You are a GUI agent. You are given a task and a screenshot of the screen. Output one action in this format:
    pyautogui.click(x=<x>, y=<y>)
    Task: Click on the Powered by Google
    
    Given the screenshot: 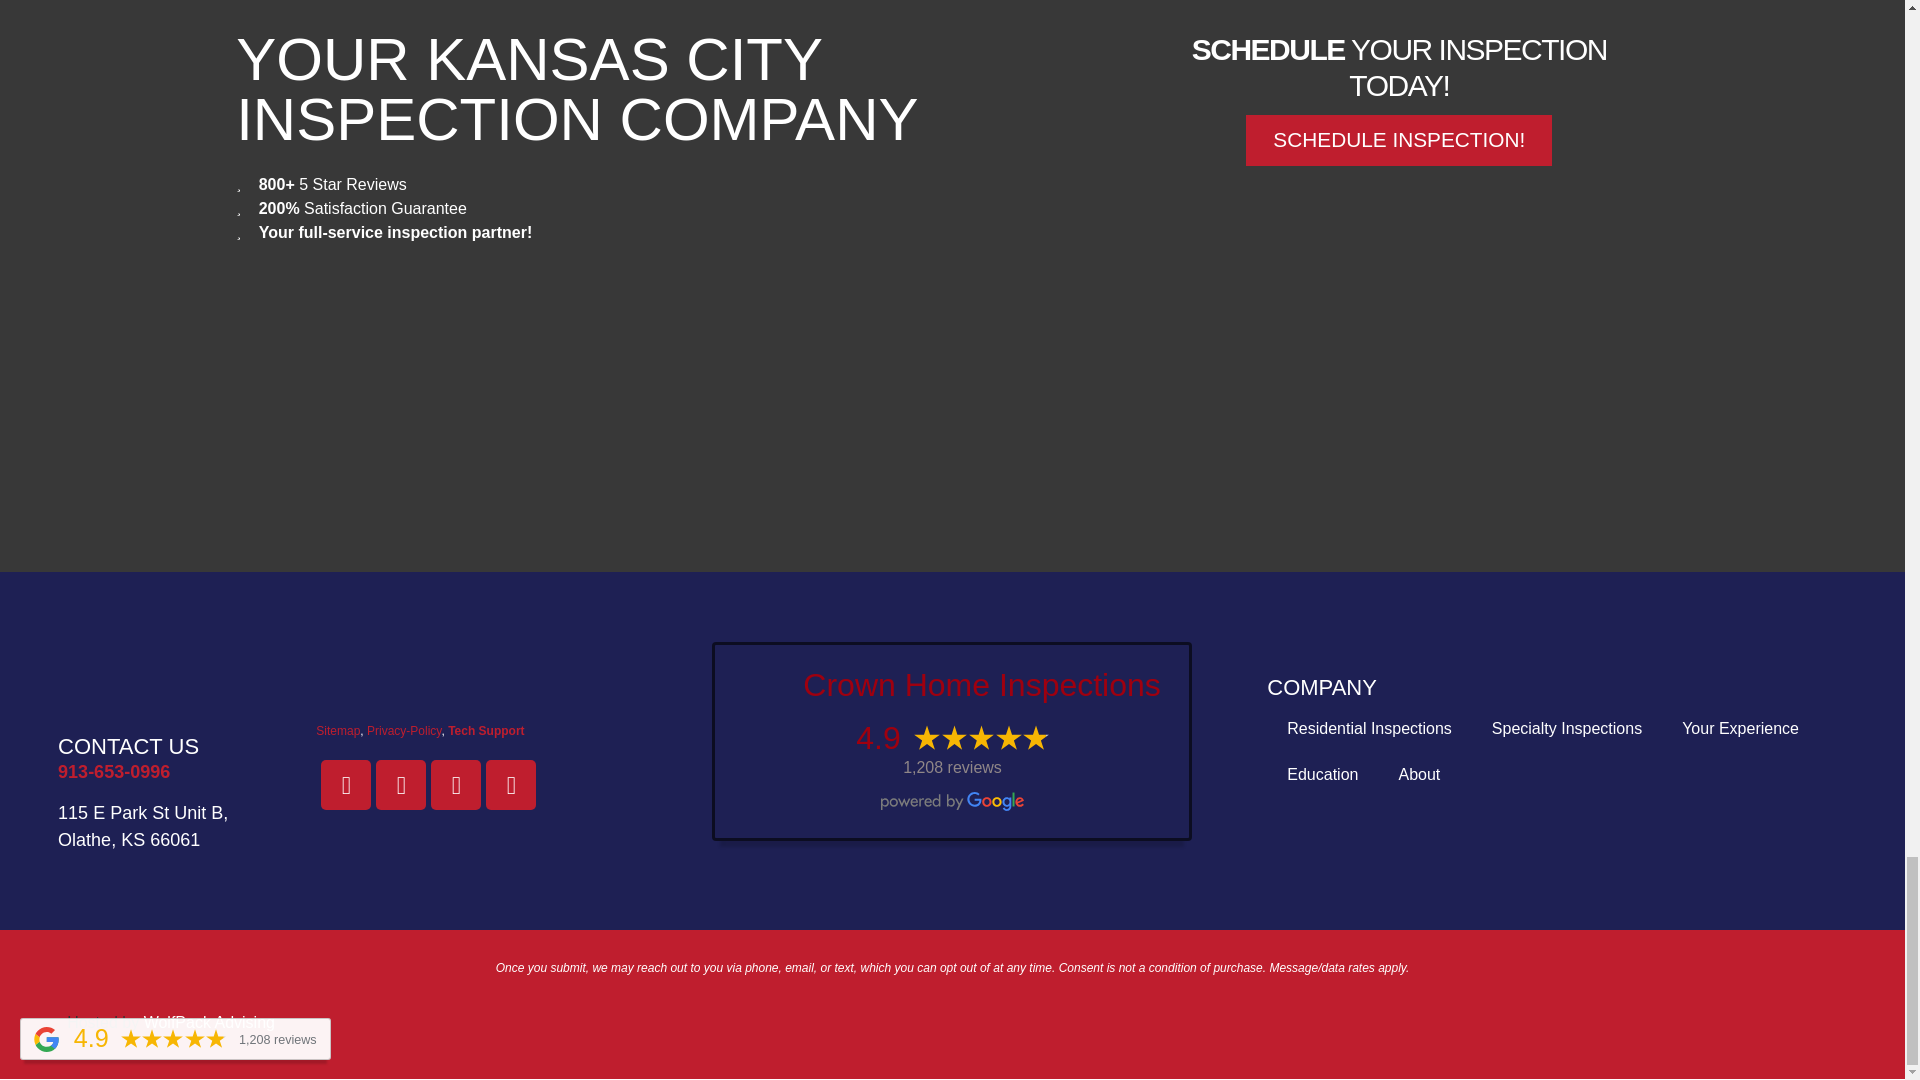 What is the action you would take?
    pyautogui.click(x=952, y=801)
    